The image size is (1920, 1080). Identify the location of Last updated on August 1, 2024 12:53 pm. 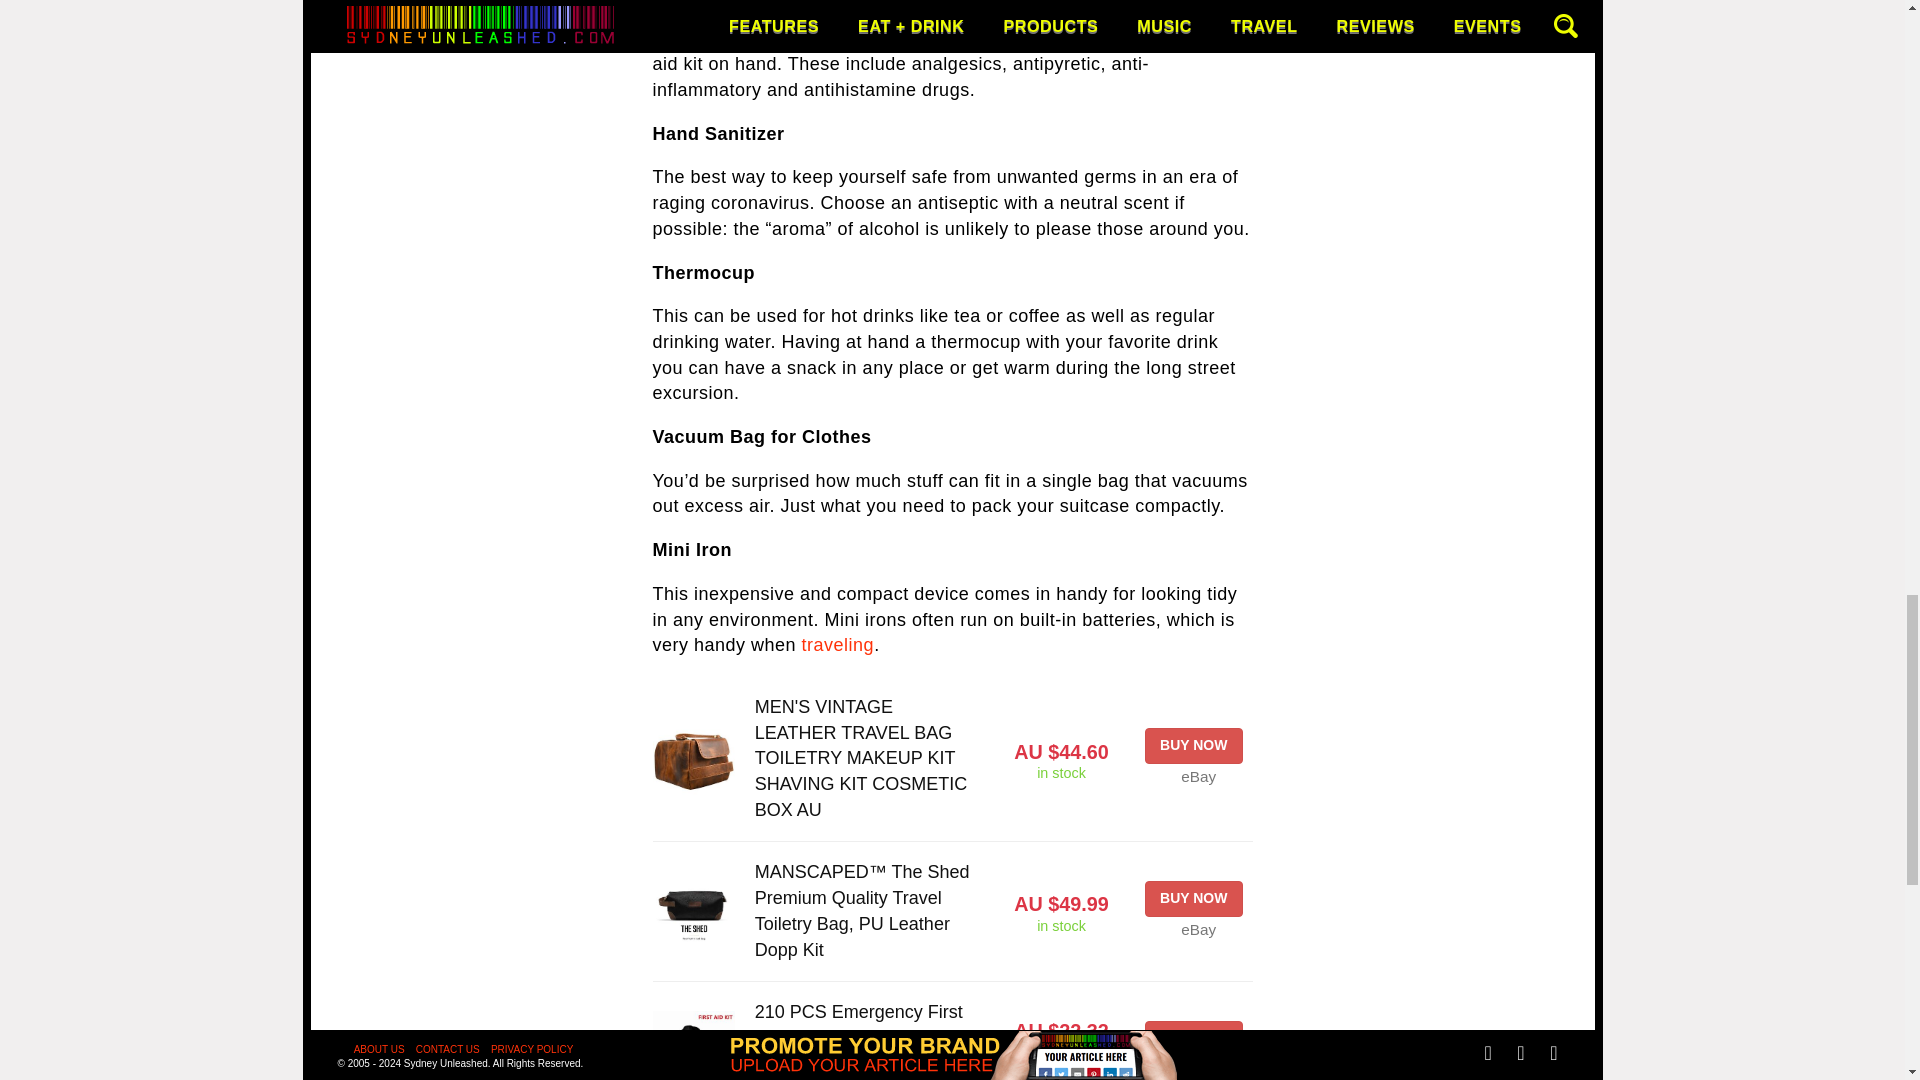
(1062, 1076).